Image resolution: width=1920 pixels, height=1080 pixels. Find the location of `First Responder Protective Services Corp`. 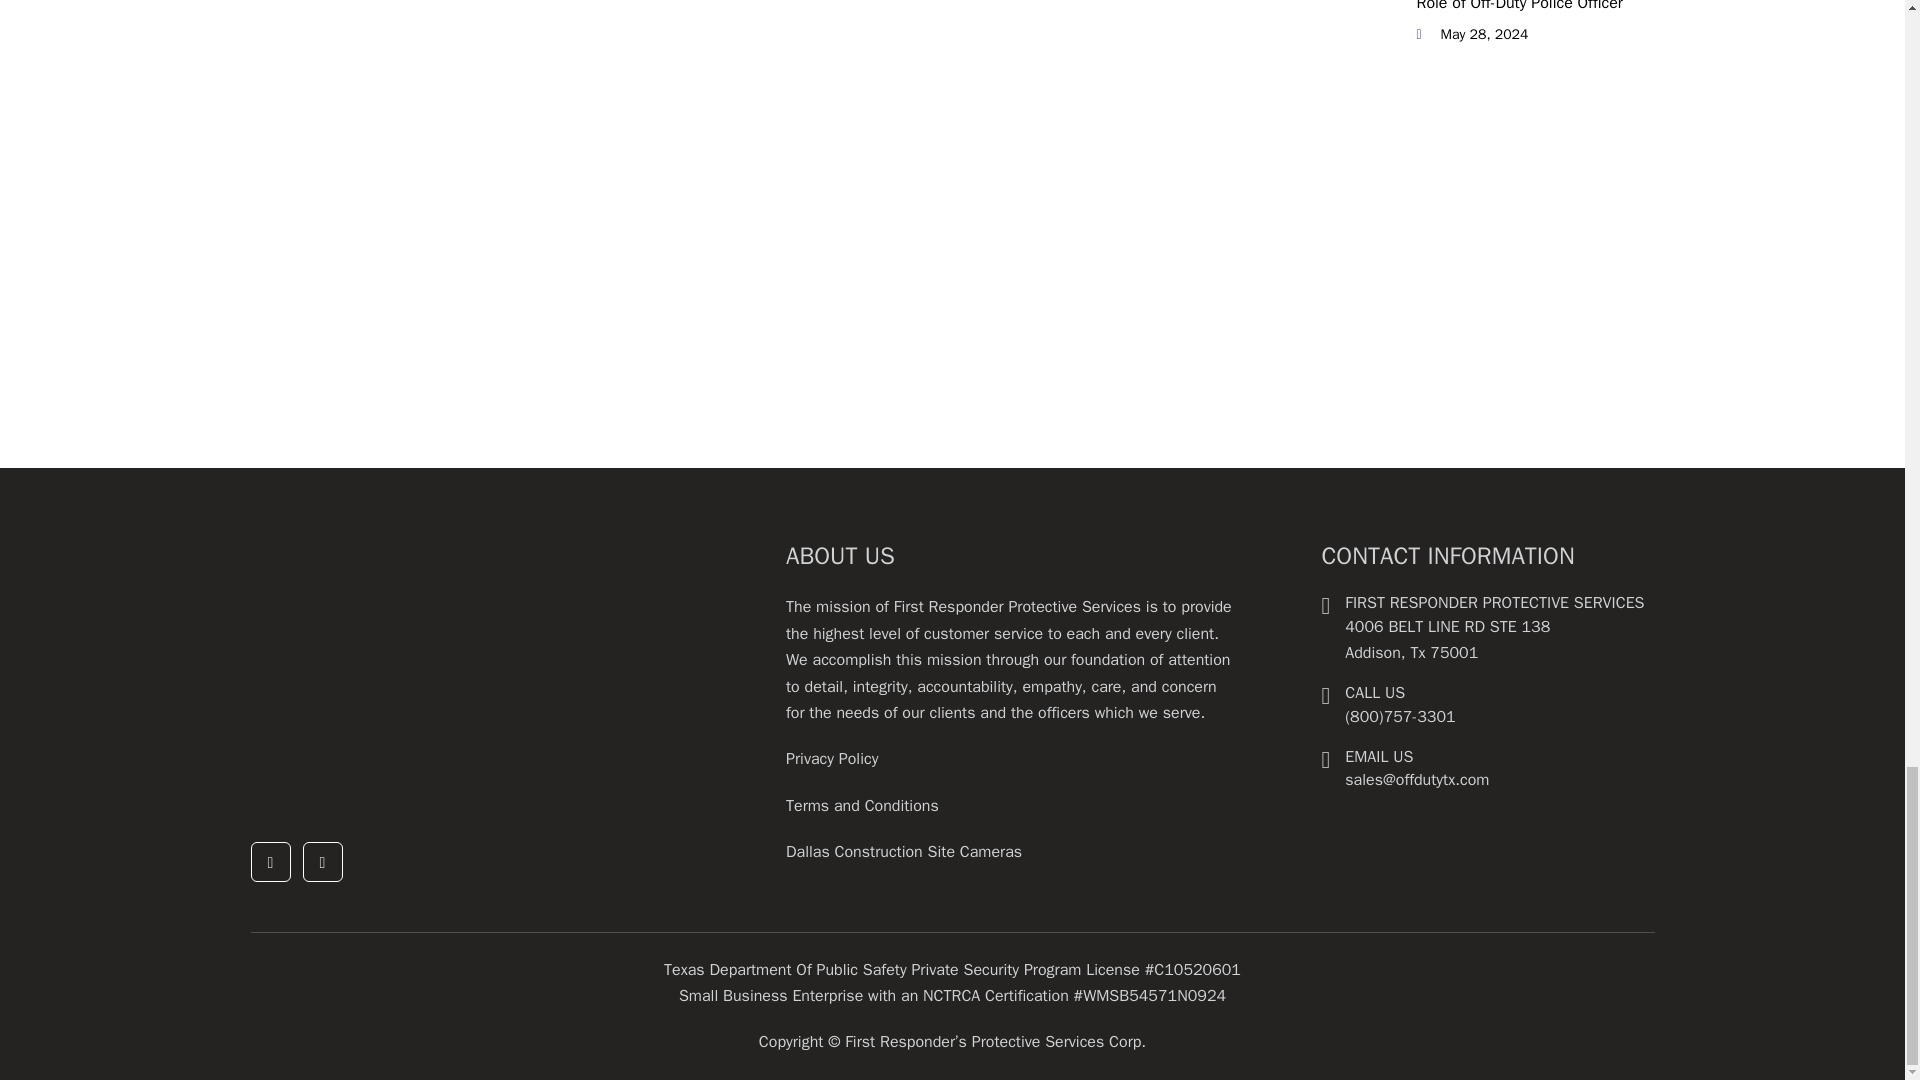

First Responder Protective Services Corp is located at coordinates (399, 666).